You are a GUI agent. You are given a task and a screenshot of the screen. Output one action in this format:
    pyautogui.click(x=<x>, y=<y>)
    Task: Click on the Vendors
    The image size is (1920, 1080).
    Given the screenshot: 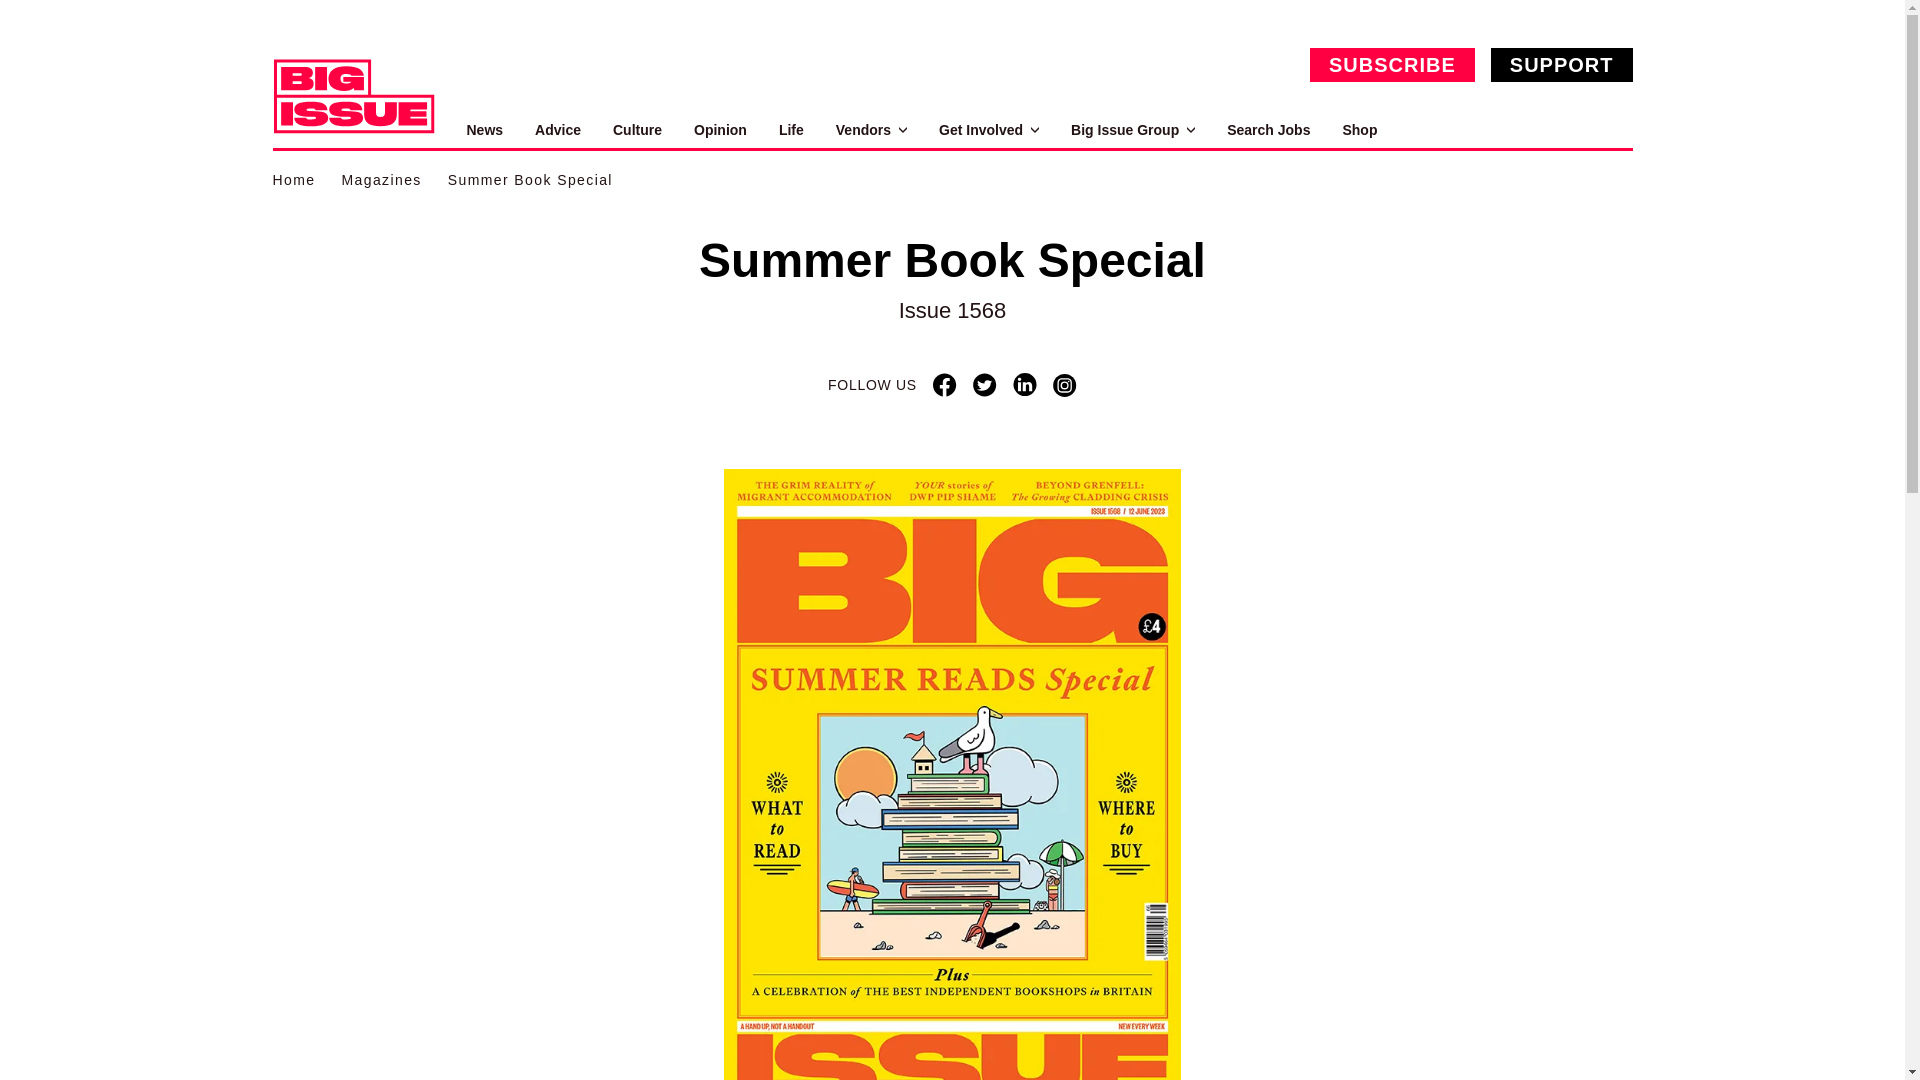 What is the action you would take?
    pyautogui.click(x=870, y=130)
    